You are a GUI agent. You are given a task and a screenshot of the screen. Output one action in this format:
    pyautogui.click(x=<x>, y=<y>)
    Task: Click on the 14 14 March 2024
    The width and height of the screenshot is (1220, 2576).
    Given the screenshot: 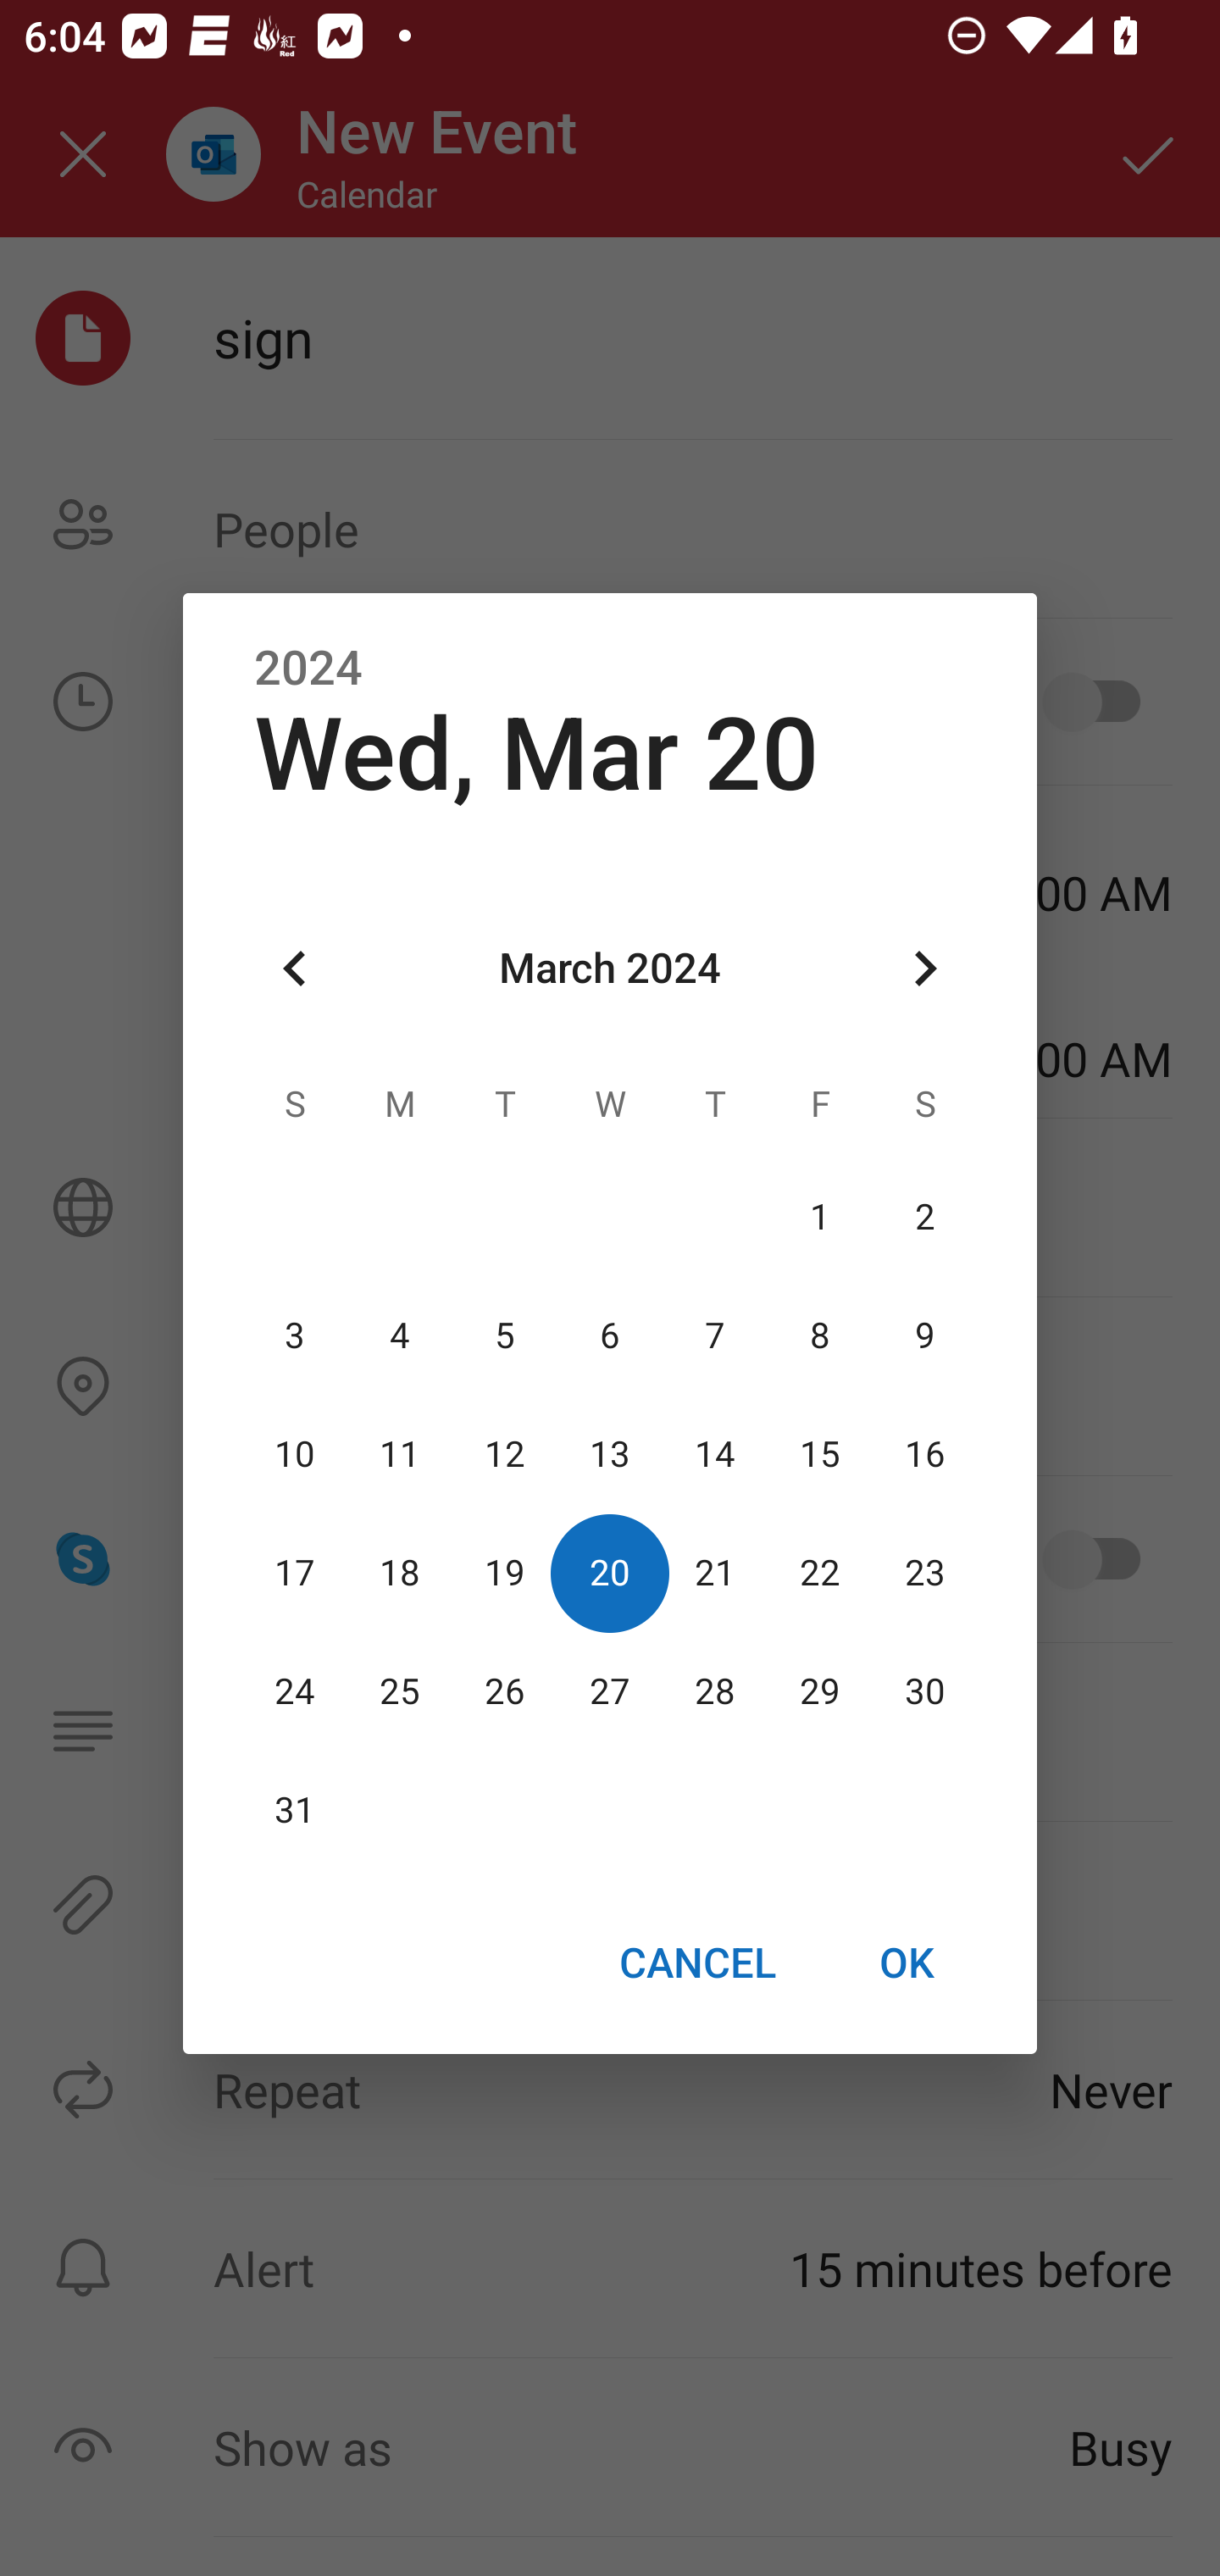 What is the action you would take?
    pyautogui.click(x=714, y=1455)
    